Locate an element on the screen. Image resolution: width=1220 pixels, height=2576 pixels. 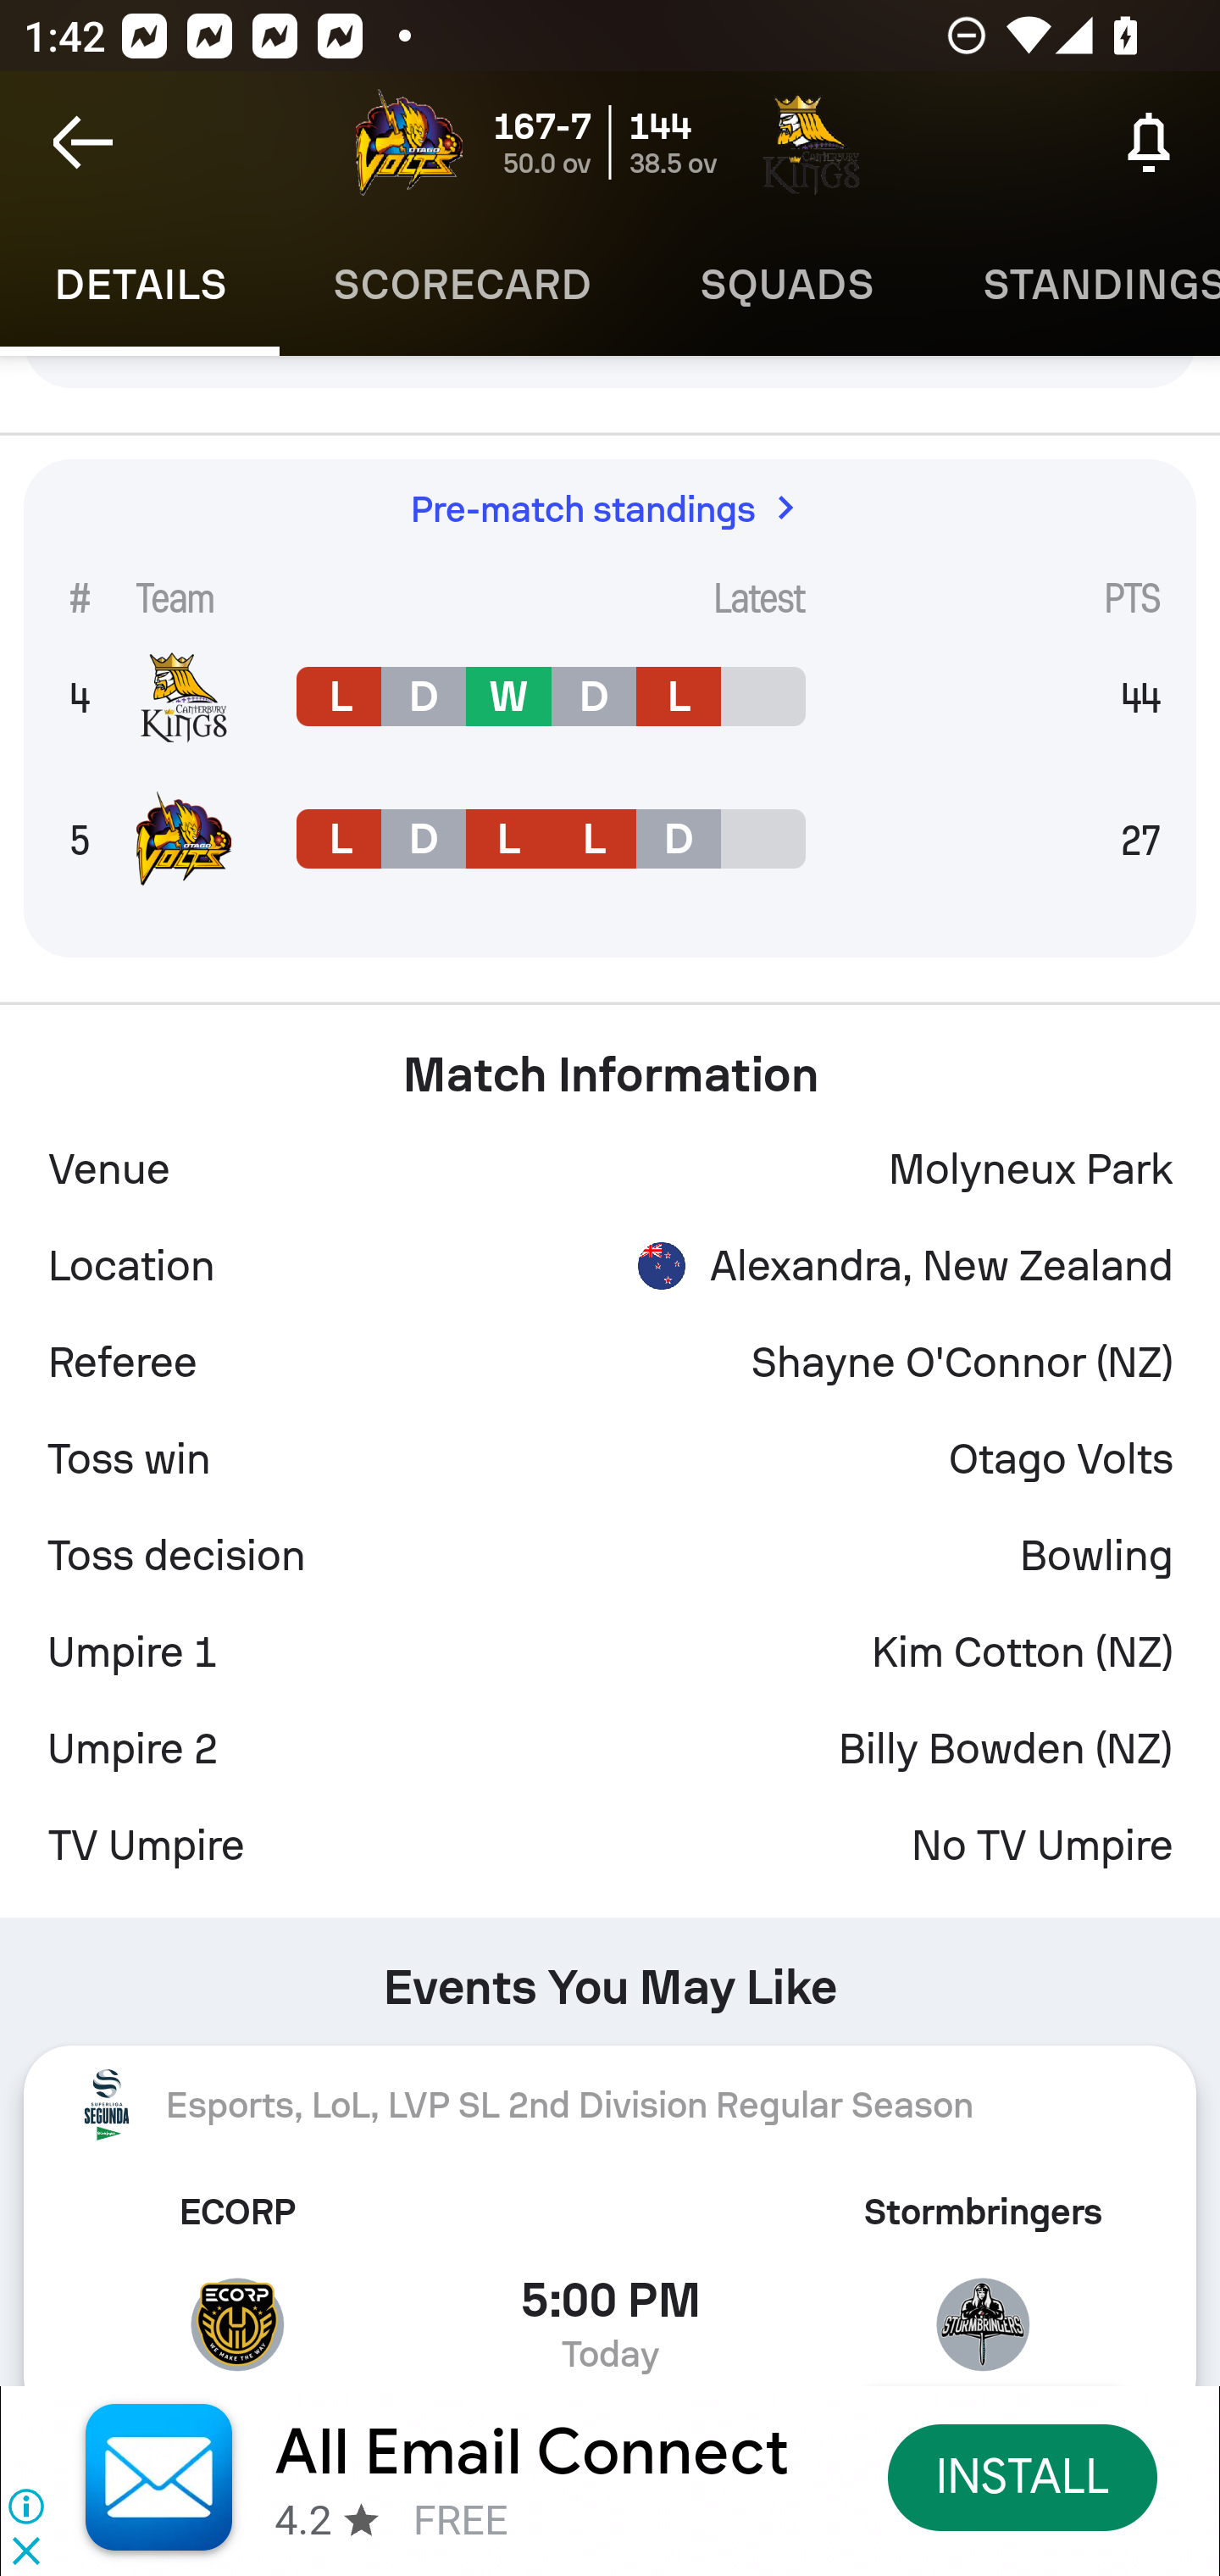
Standings STANDINGS is located at coordinates (1074, 285).